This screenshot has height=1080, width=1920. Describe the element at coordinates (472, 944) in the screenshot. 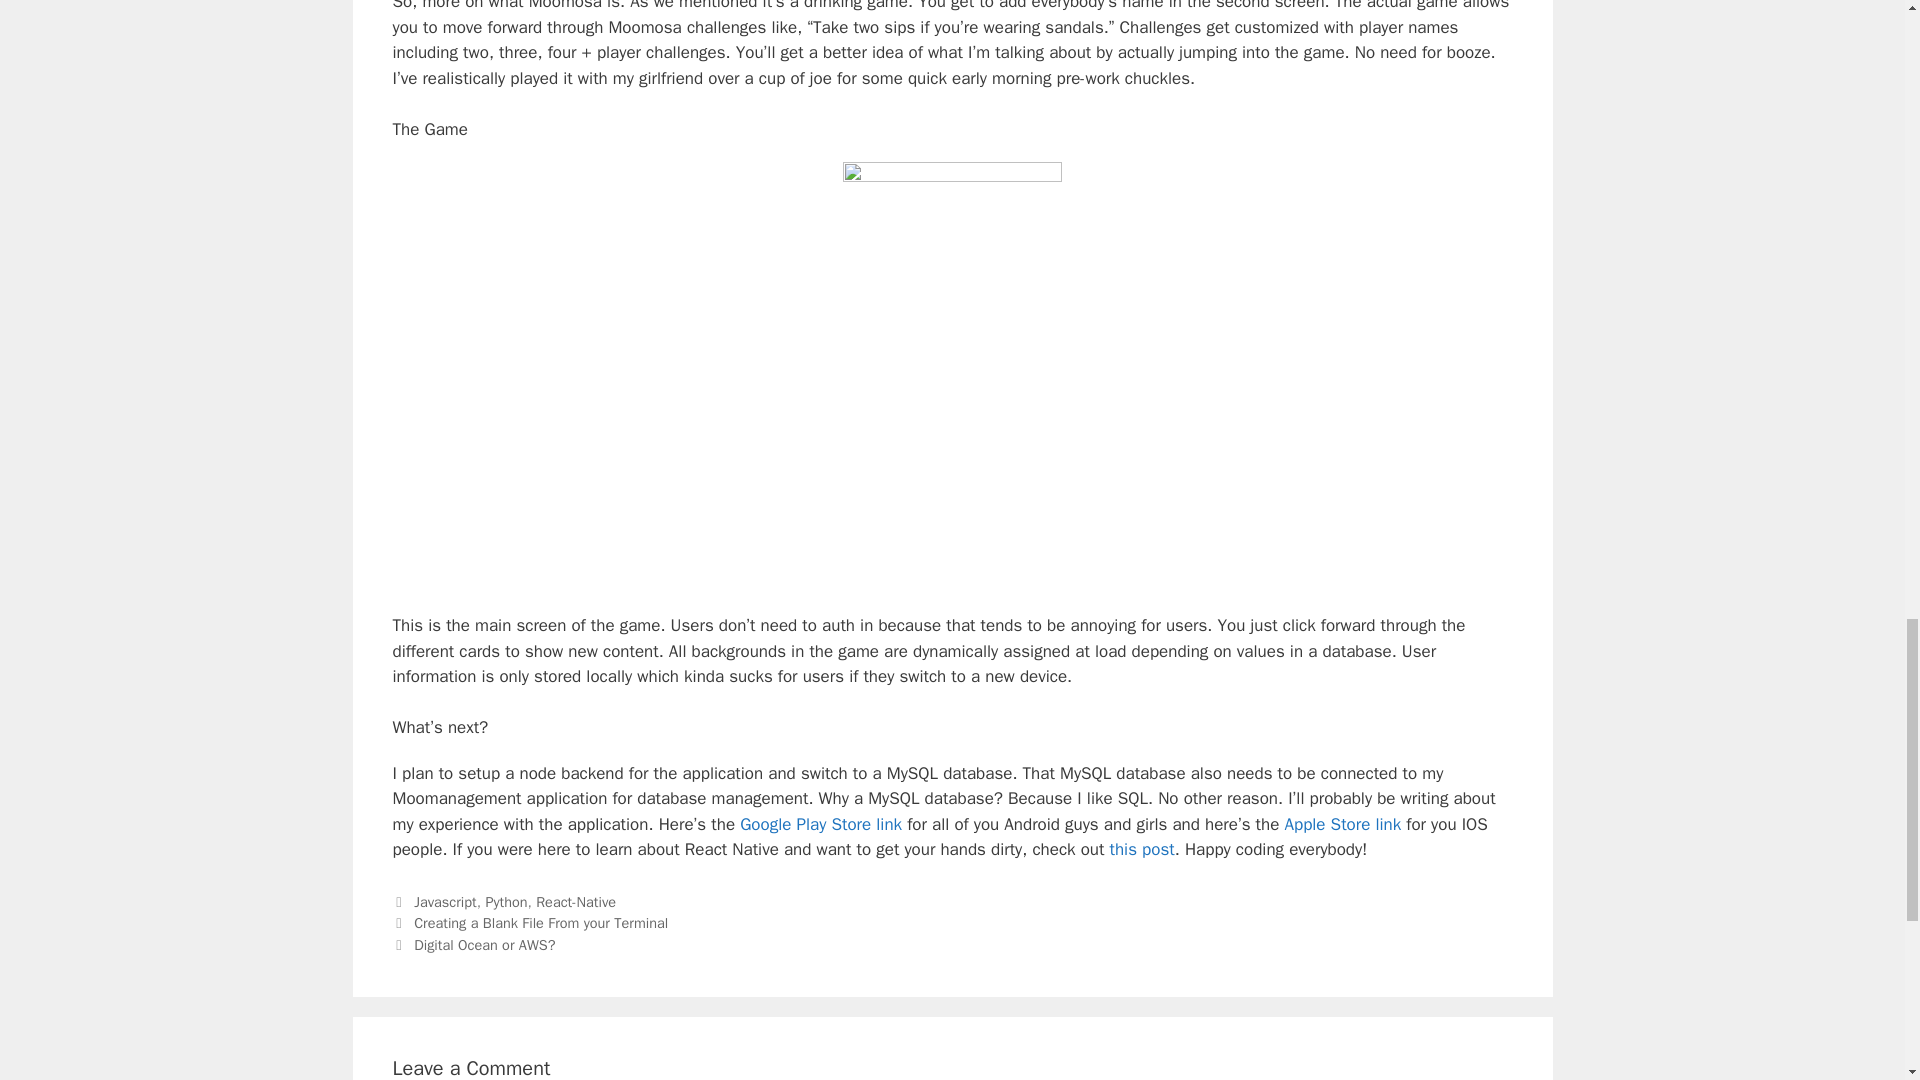

I see `Next` at that location.